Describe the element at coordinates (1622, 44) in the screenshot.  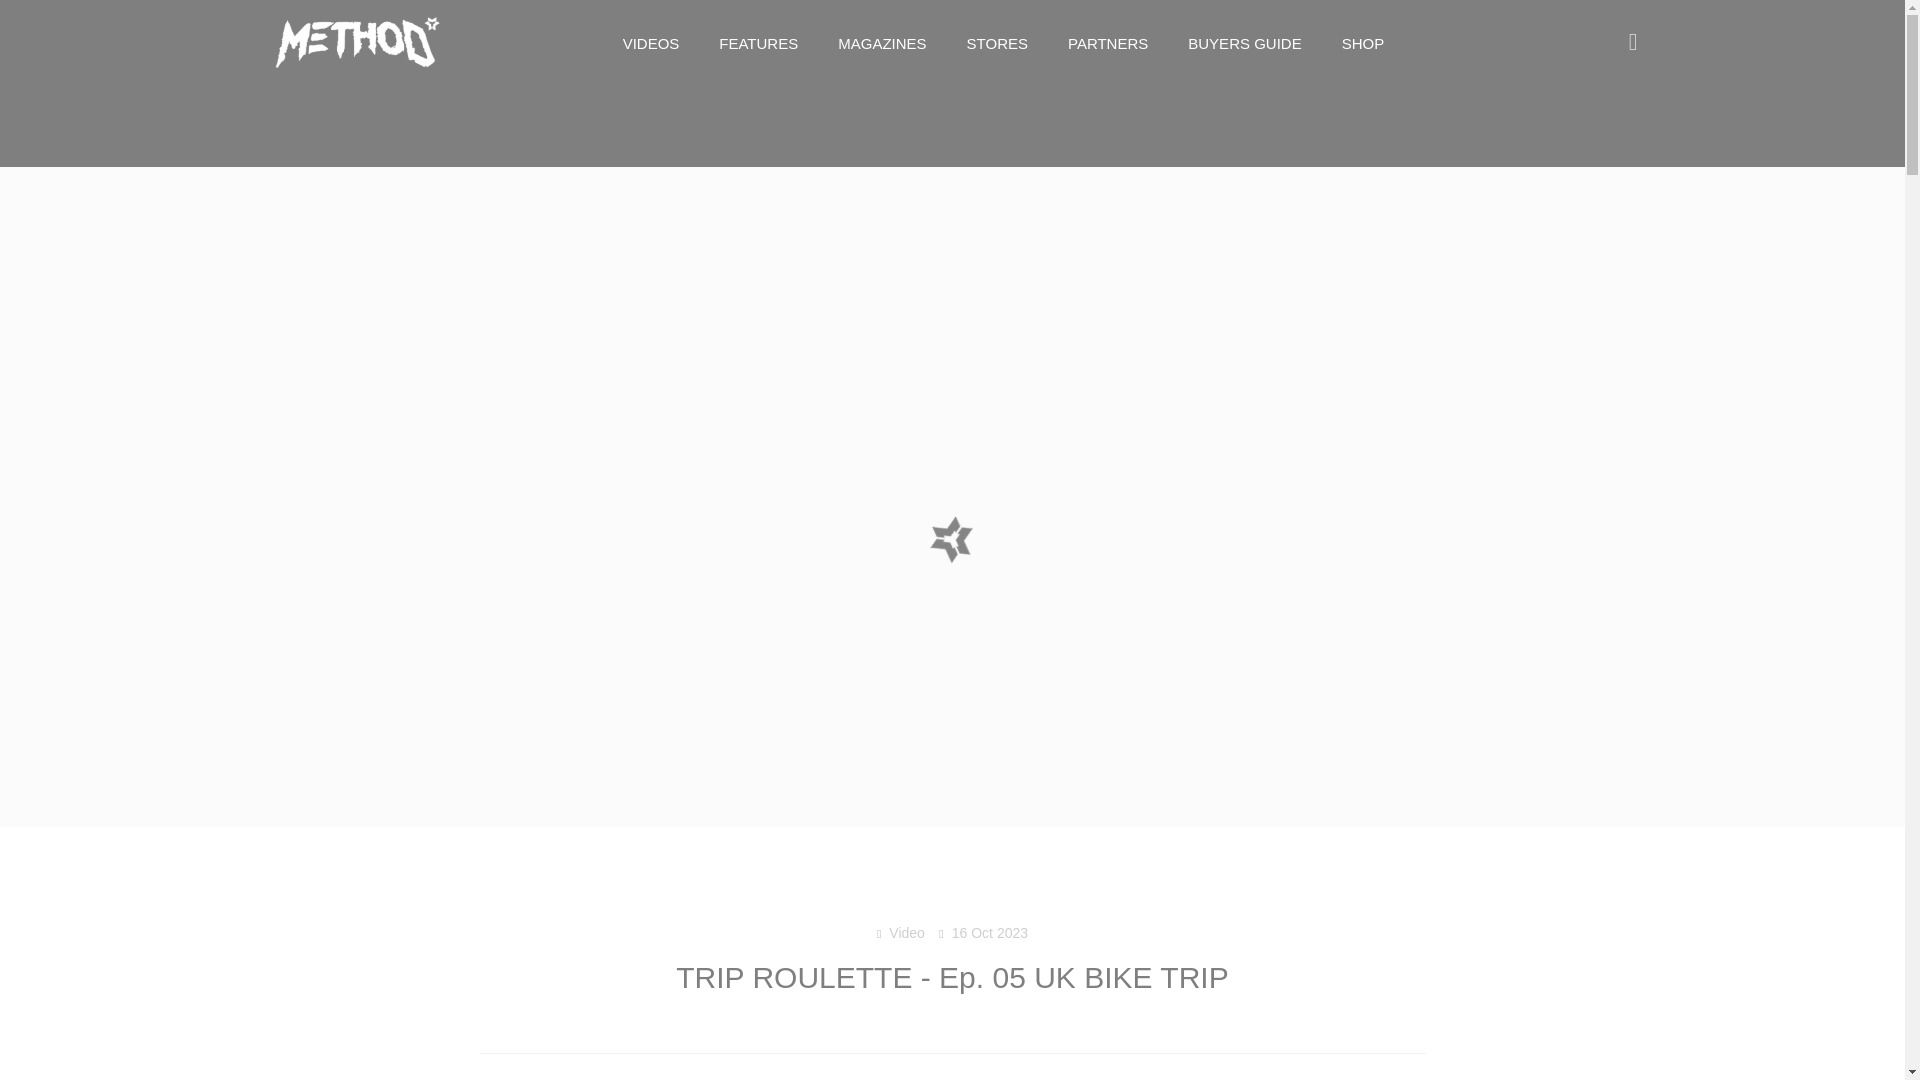
I see `Search` at that location.